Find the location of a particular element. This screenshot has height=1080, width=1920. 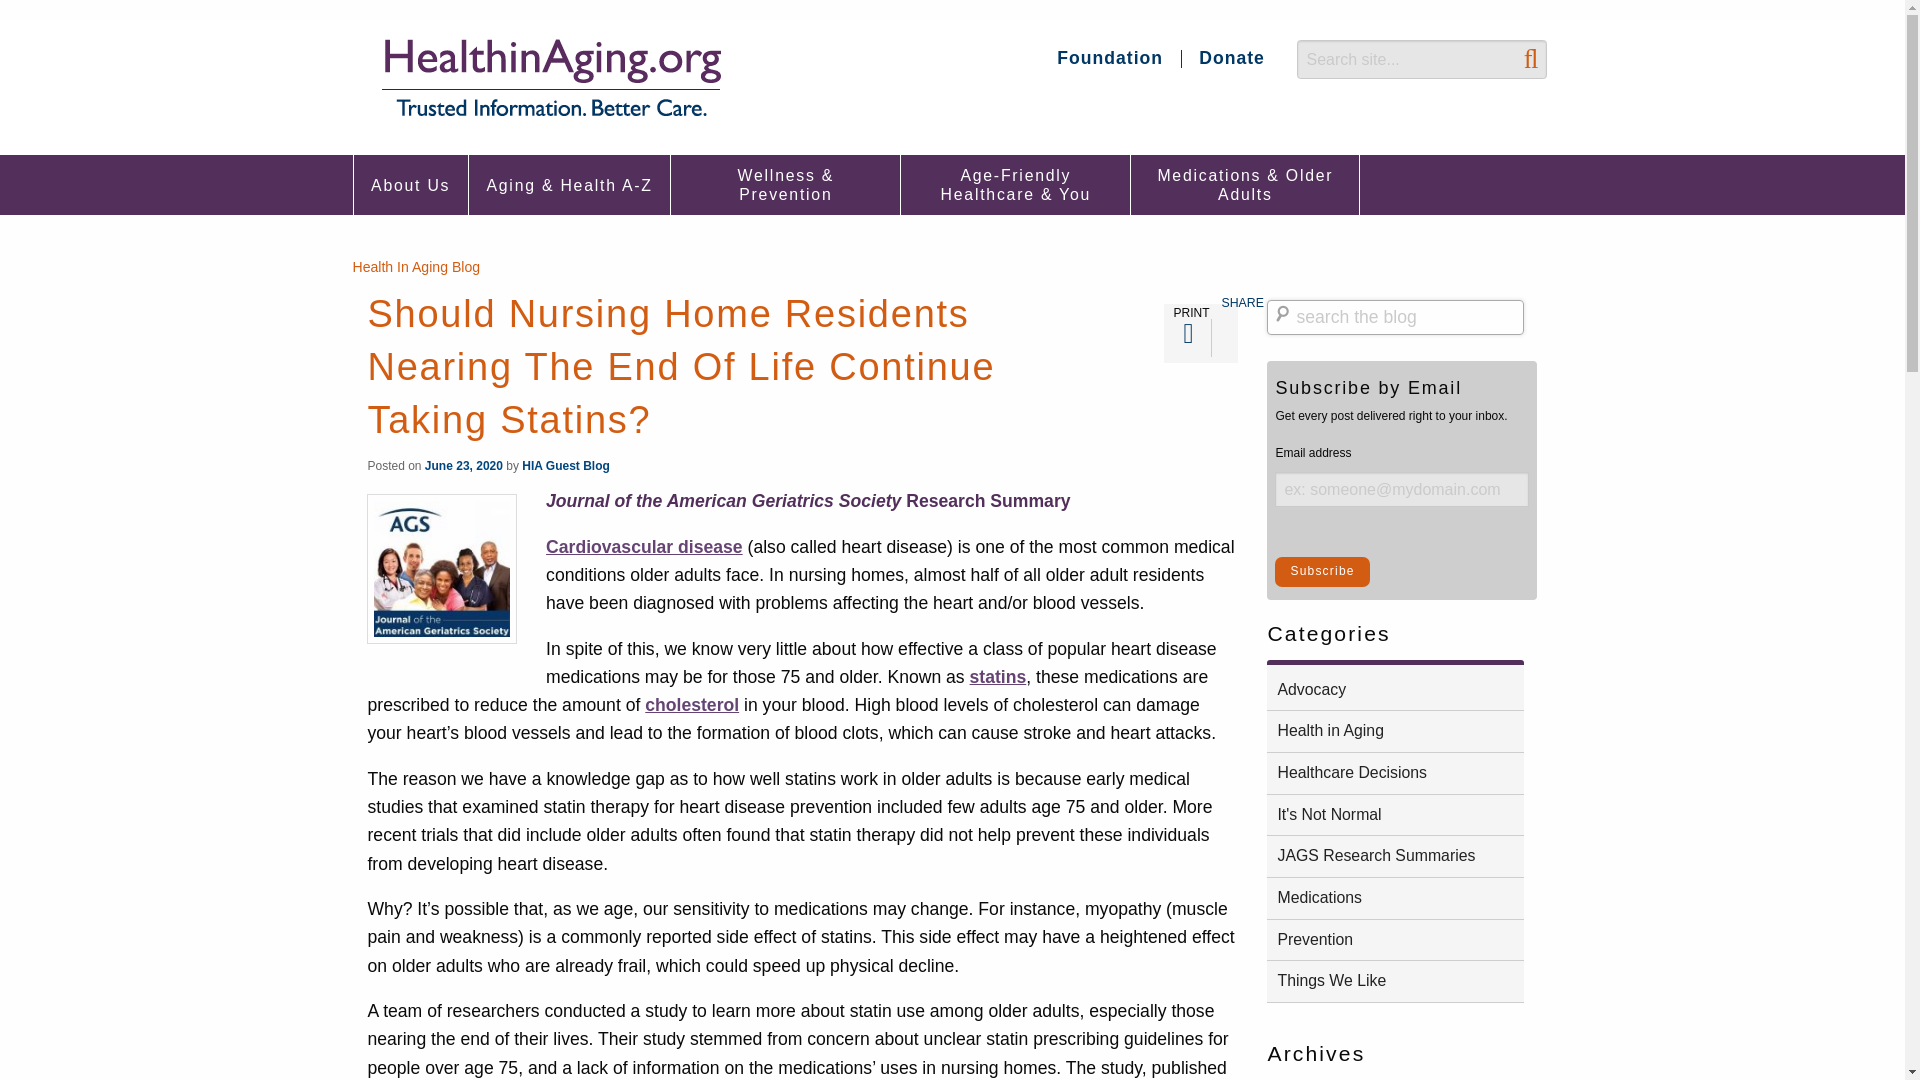

Health in Aging is located at coordinates (1396, 731).